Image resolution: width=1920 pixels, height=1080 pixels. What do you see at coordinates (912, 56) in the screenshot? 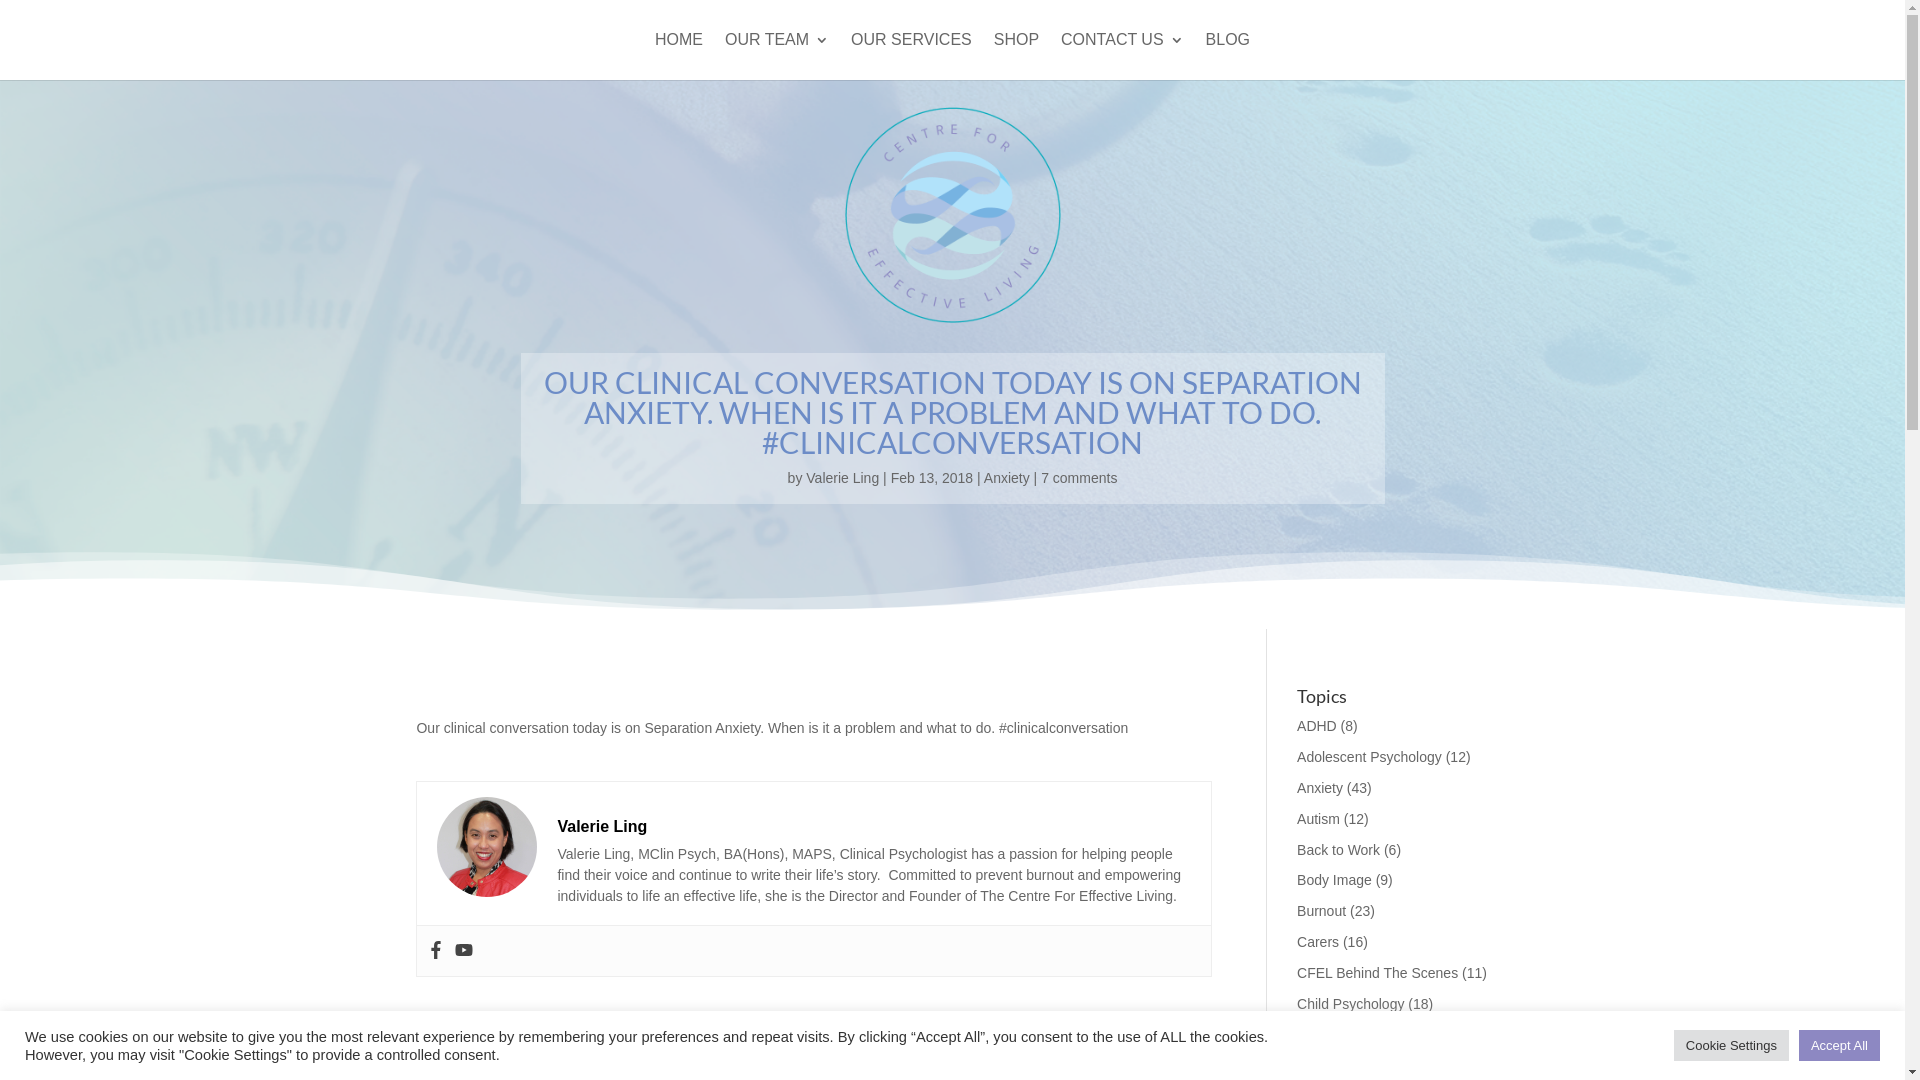
I see `OUR SERVICES` at bounding box center [912, 56].